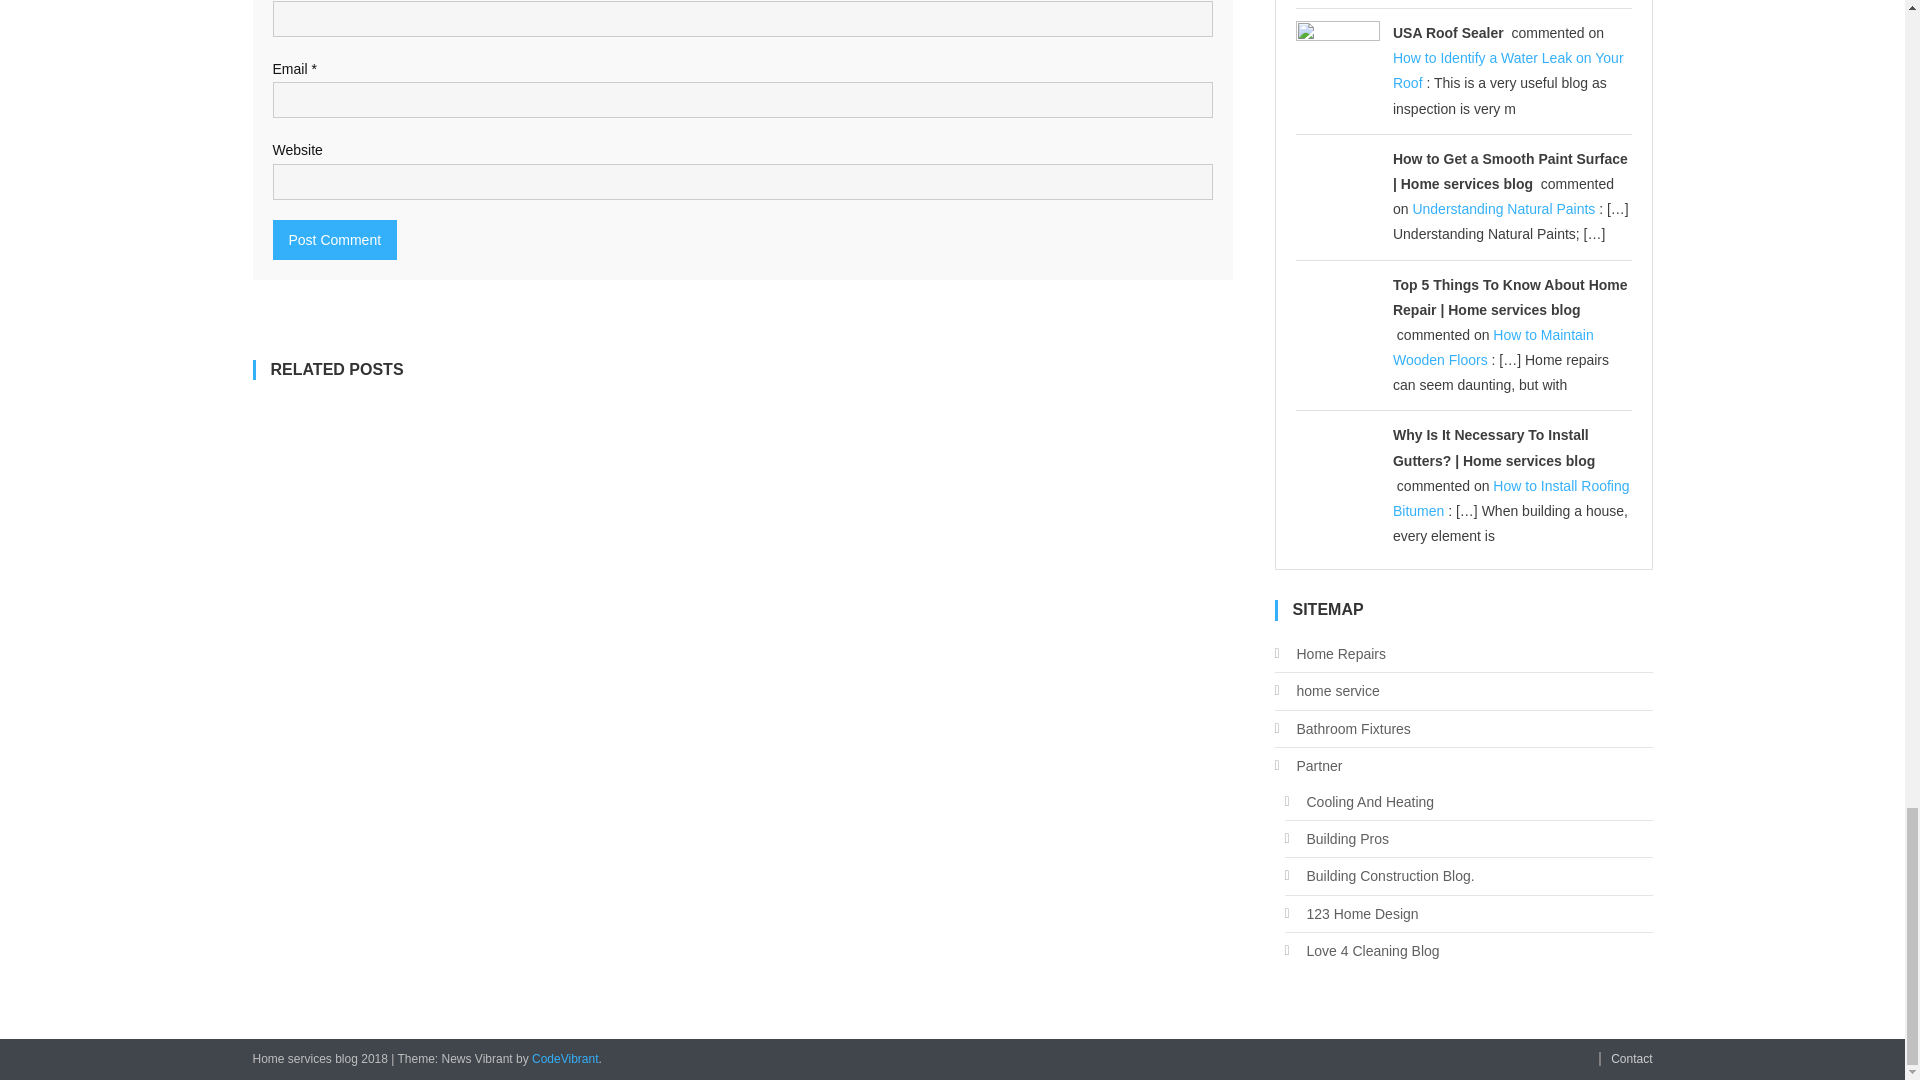 This screenshot has width=1920, height=1080. What do you see at coordinates (1508, 70) in the screenshot?
I see `How to Identify a Water Leak on Your Roof` at bounding box center [1508, 70].